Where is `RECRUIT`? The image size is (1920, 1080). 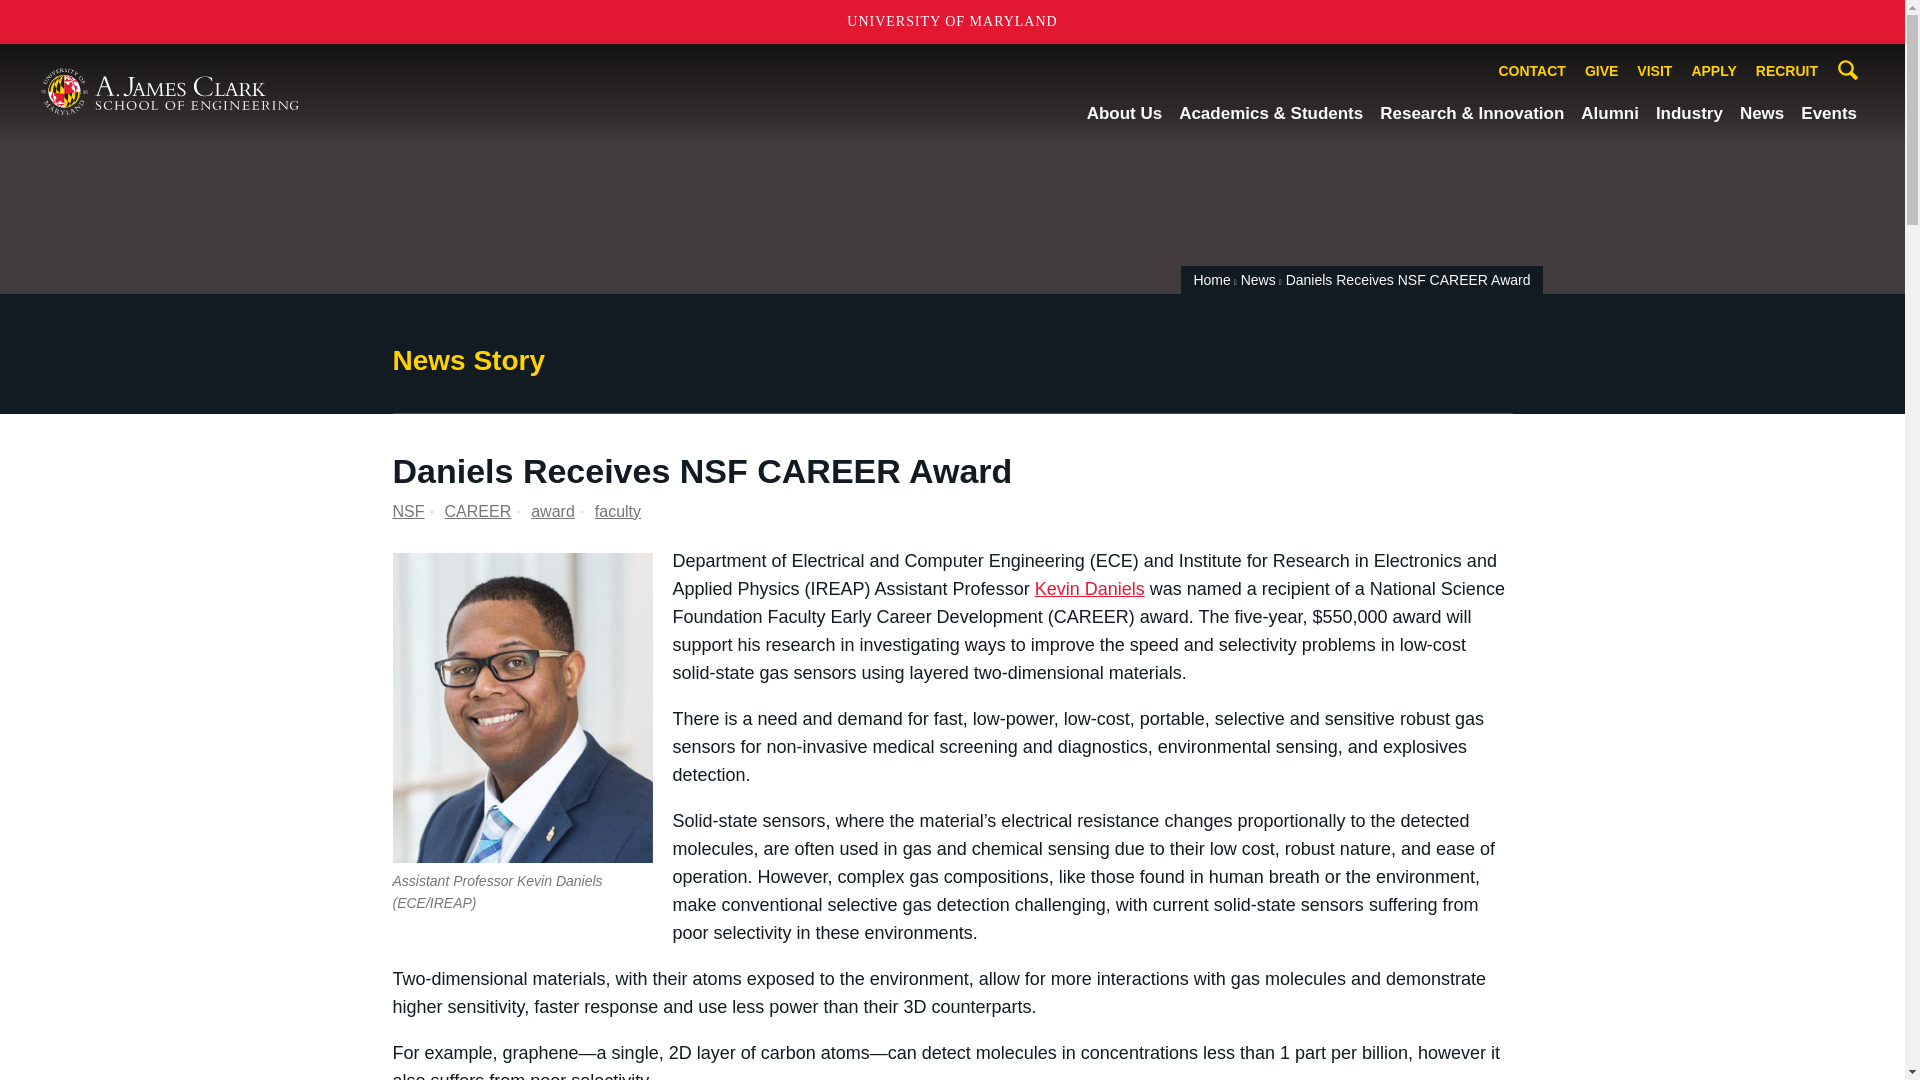
RECRUIT is located at coordinates (1787, 72).